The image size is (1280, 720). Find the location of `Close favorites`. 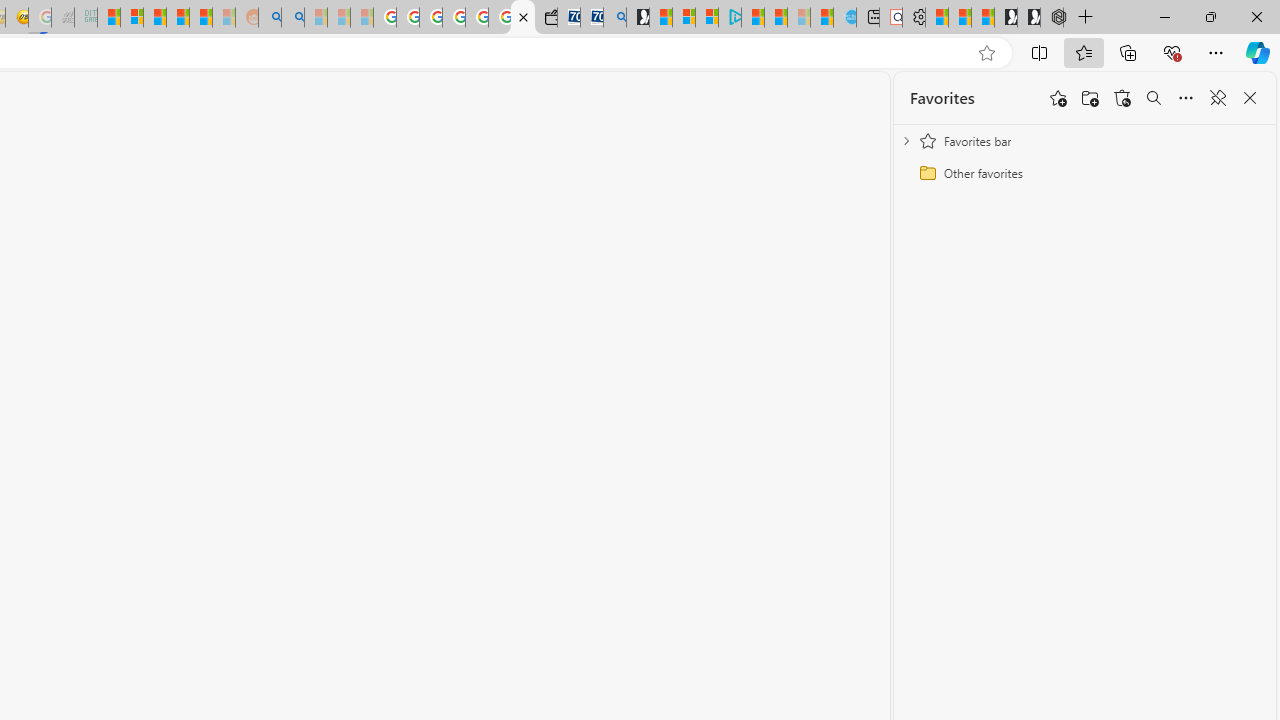

Close favorites is located at coordinates (1250, 98).